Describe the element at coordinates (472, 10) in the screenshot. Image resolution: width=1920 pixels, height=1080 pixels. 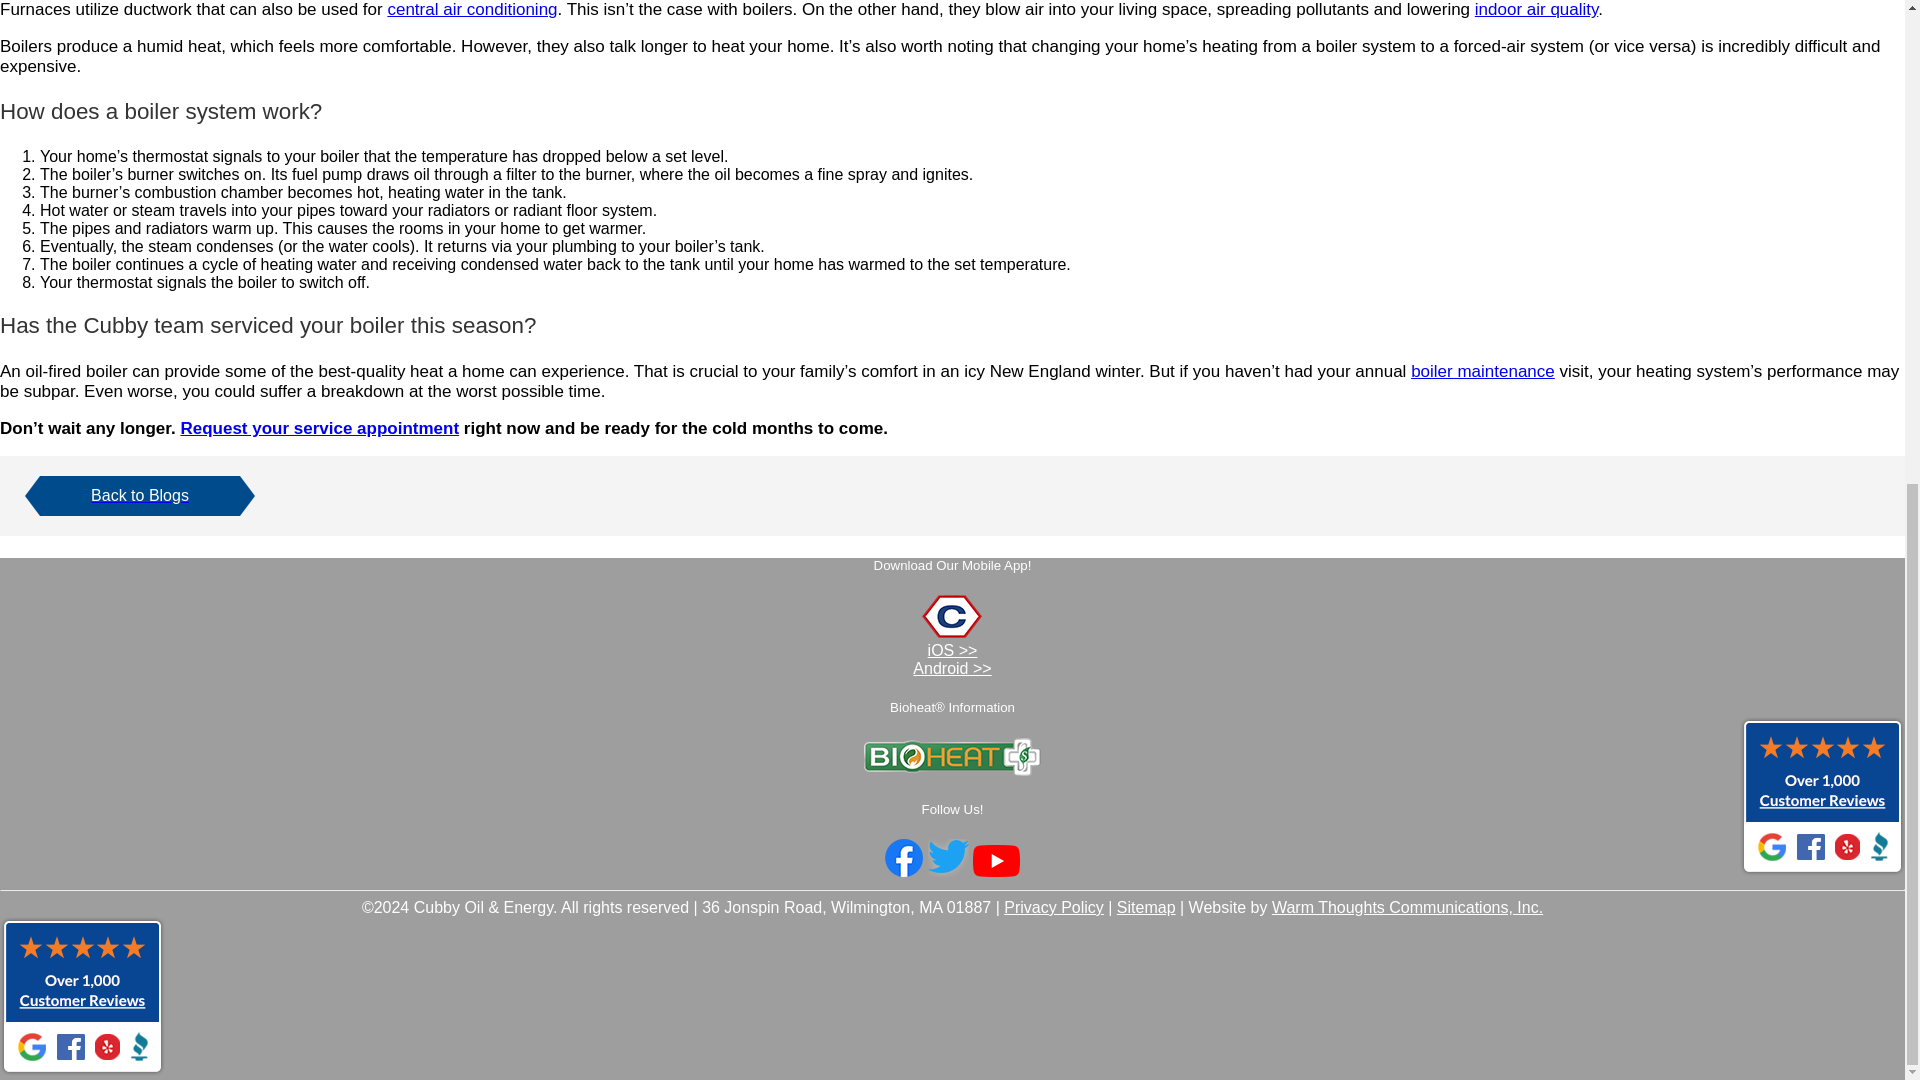
I see `central air conditioning` at that location.